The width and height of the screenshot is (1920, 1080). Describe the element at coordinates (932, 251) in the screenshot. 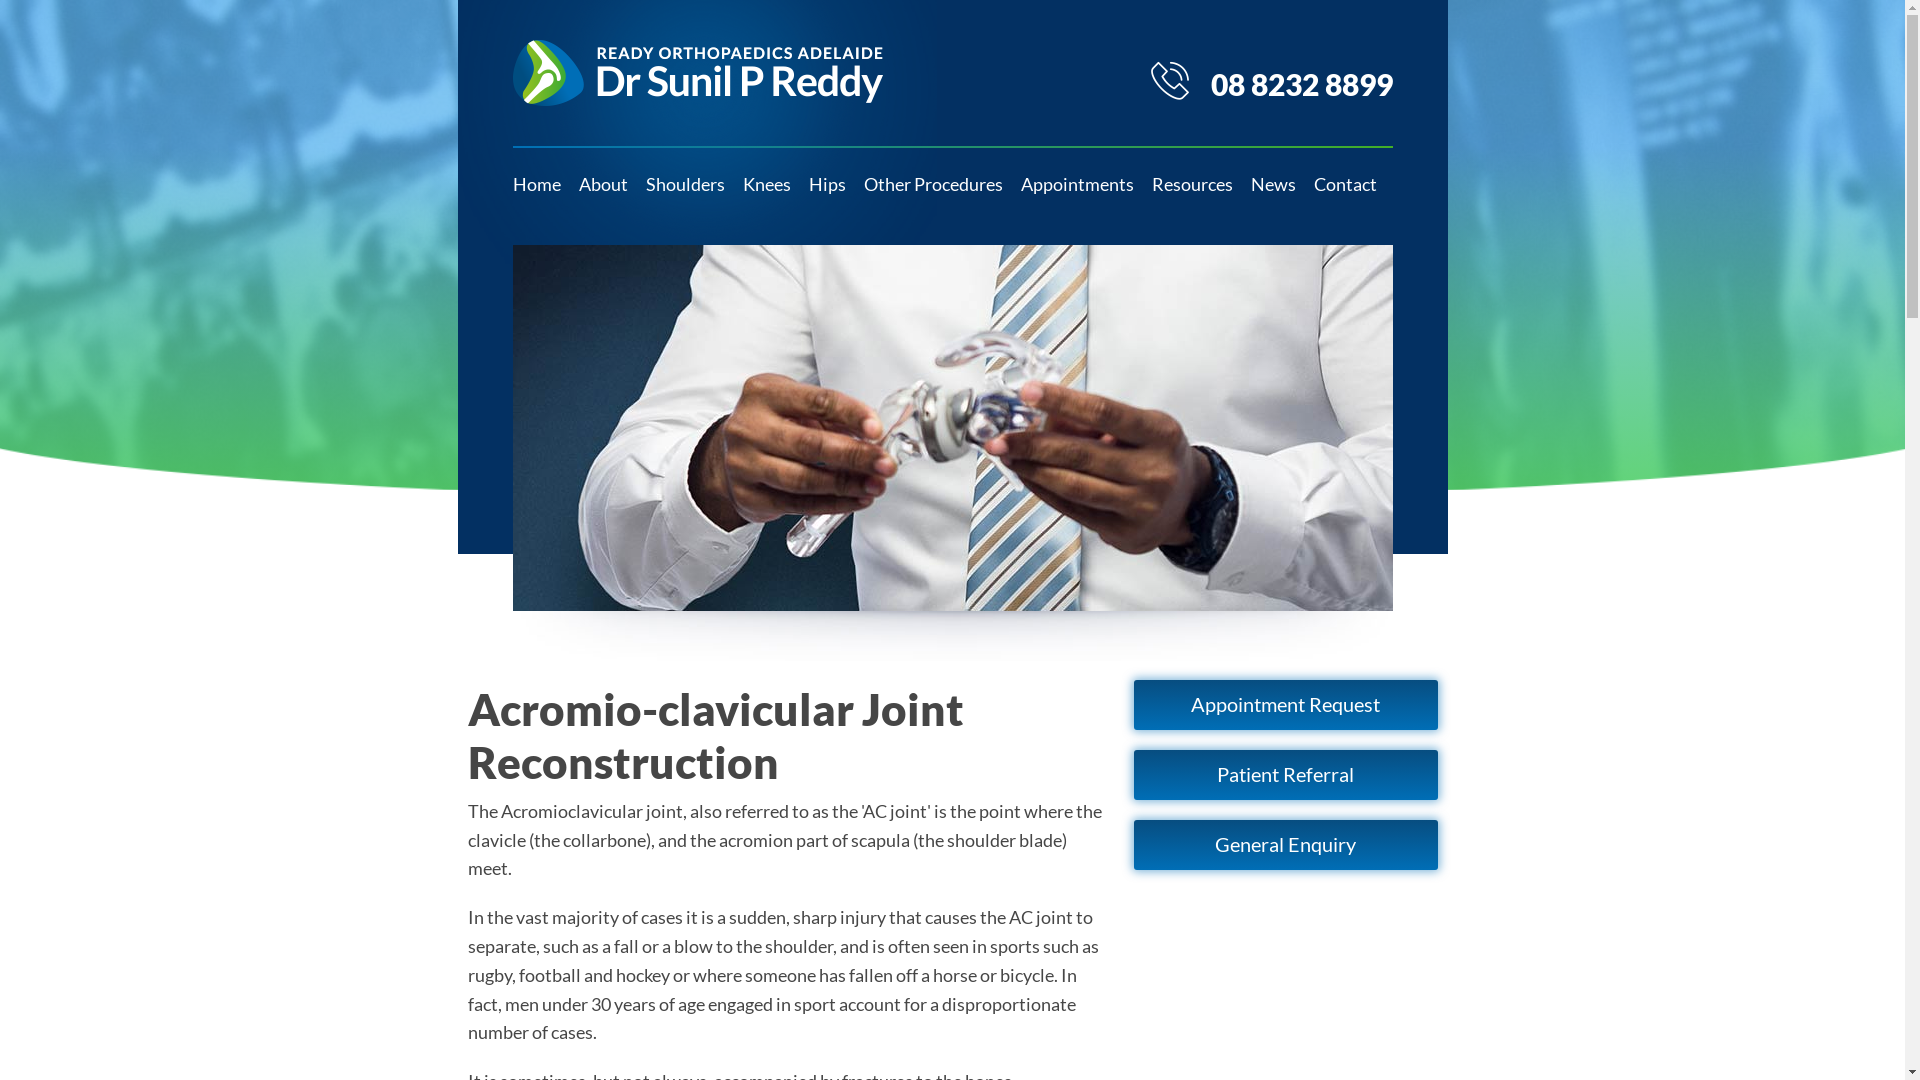

I see `Orthopaedic Trauma Surgery` at that location.